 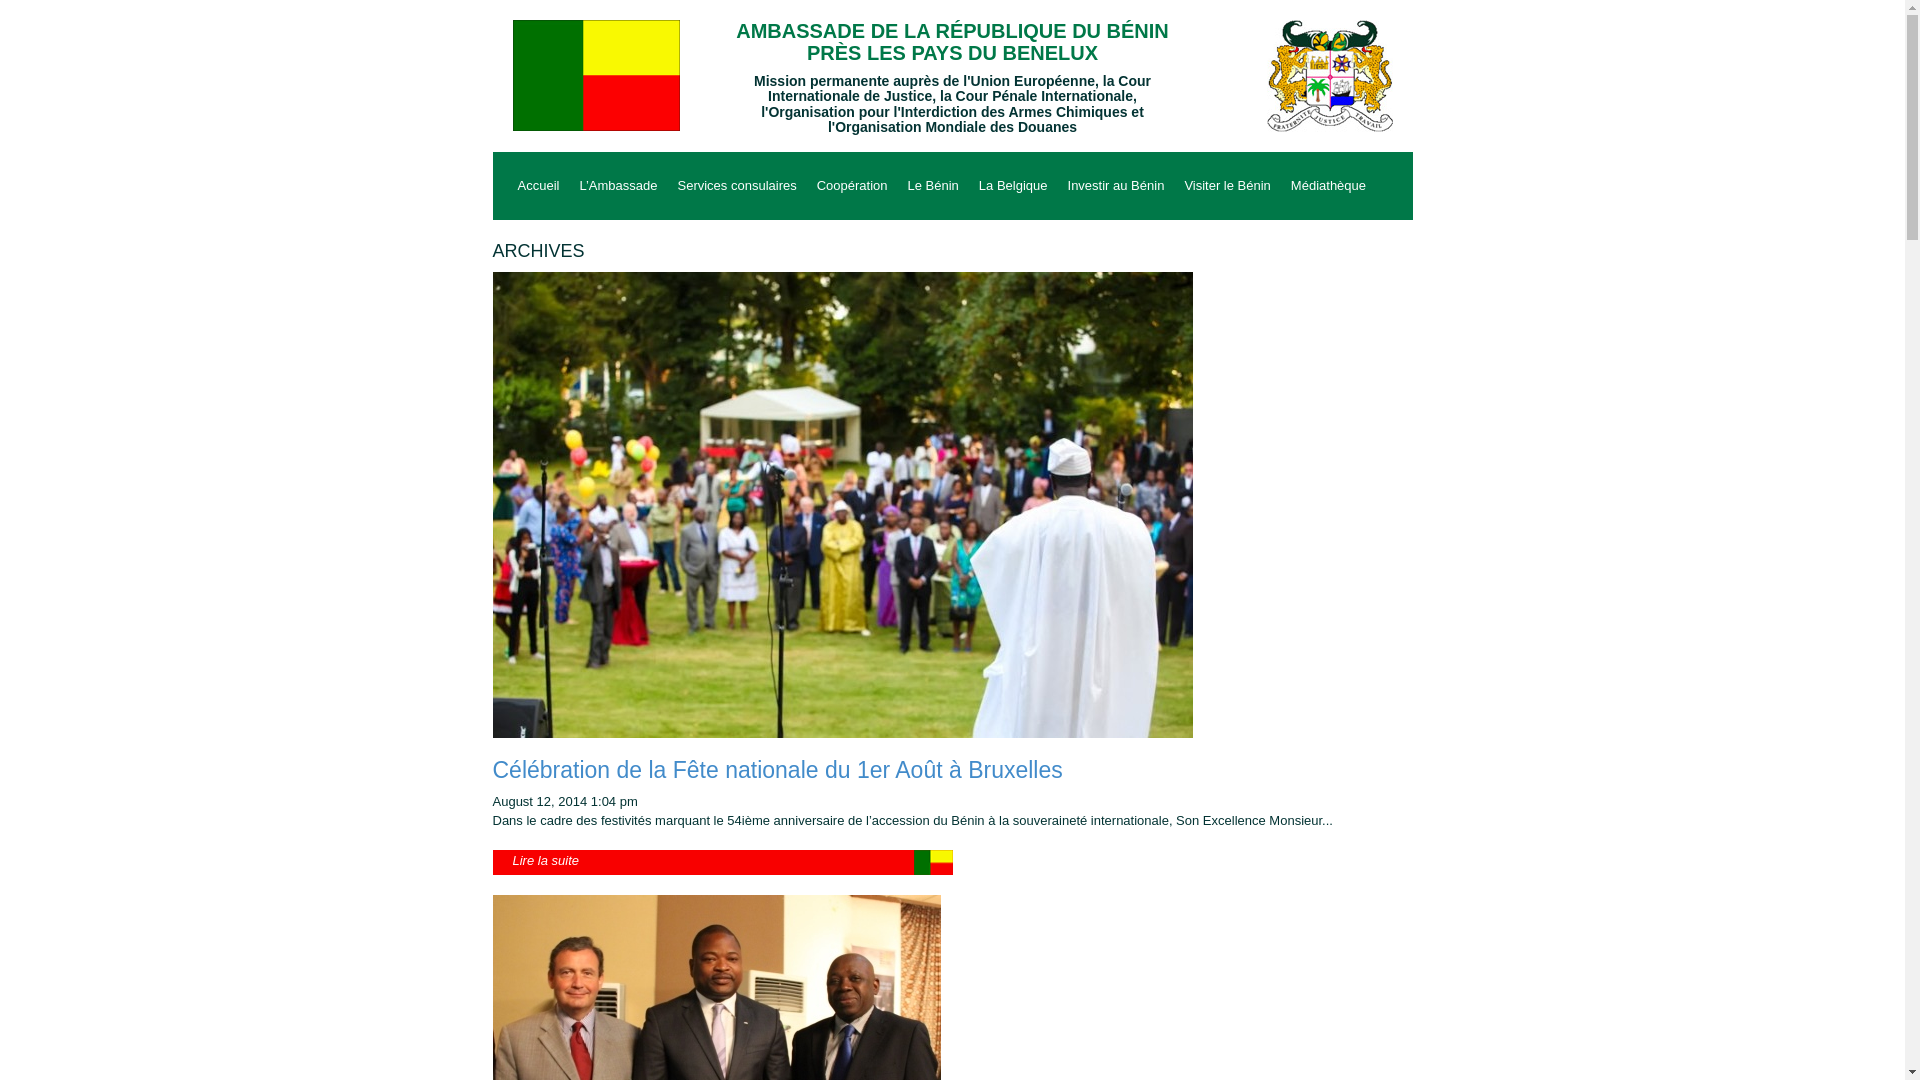 I want to click on Services consulaires, so click(x=736, y=186).